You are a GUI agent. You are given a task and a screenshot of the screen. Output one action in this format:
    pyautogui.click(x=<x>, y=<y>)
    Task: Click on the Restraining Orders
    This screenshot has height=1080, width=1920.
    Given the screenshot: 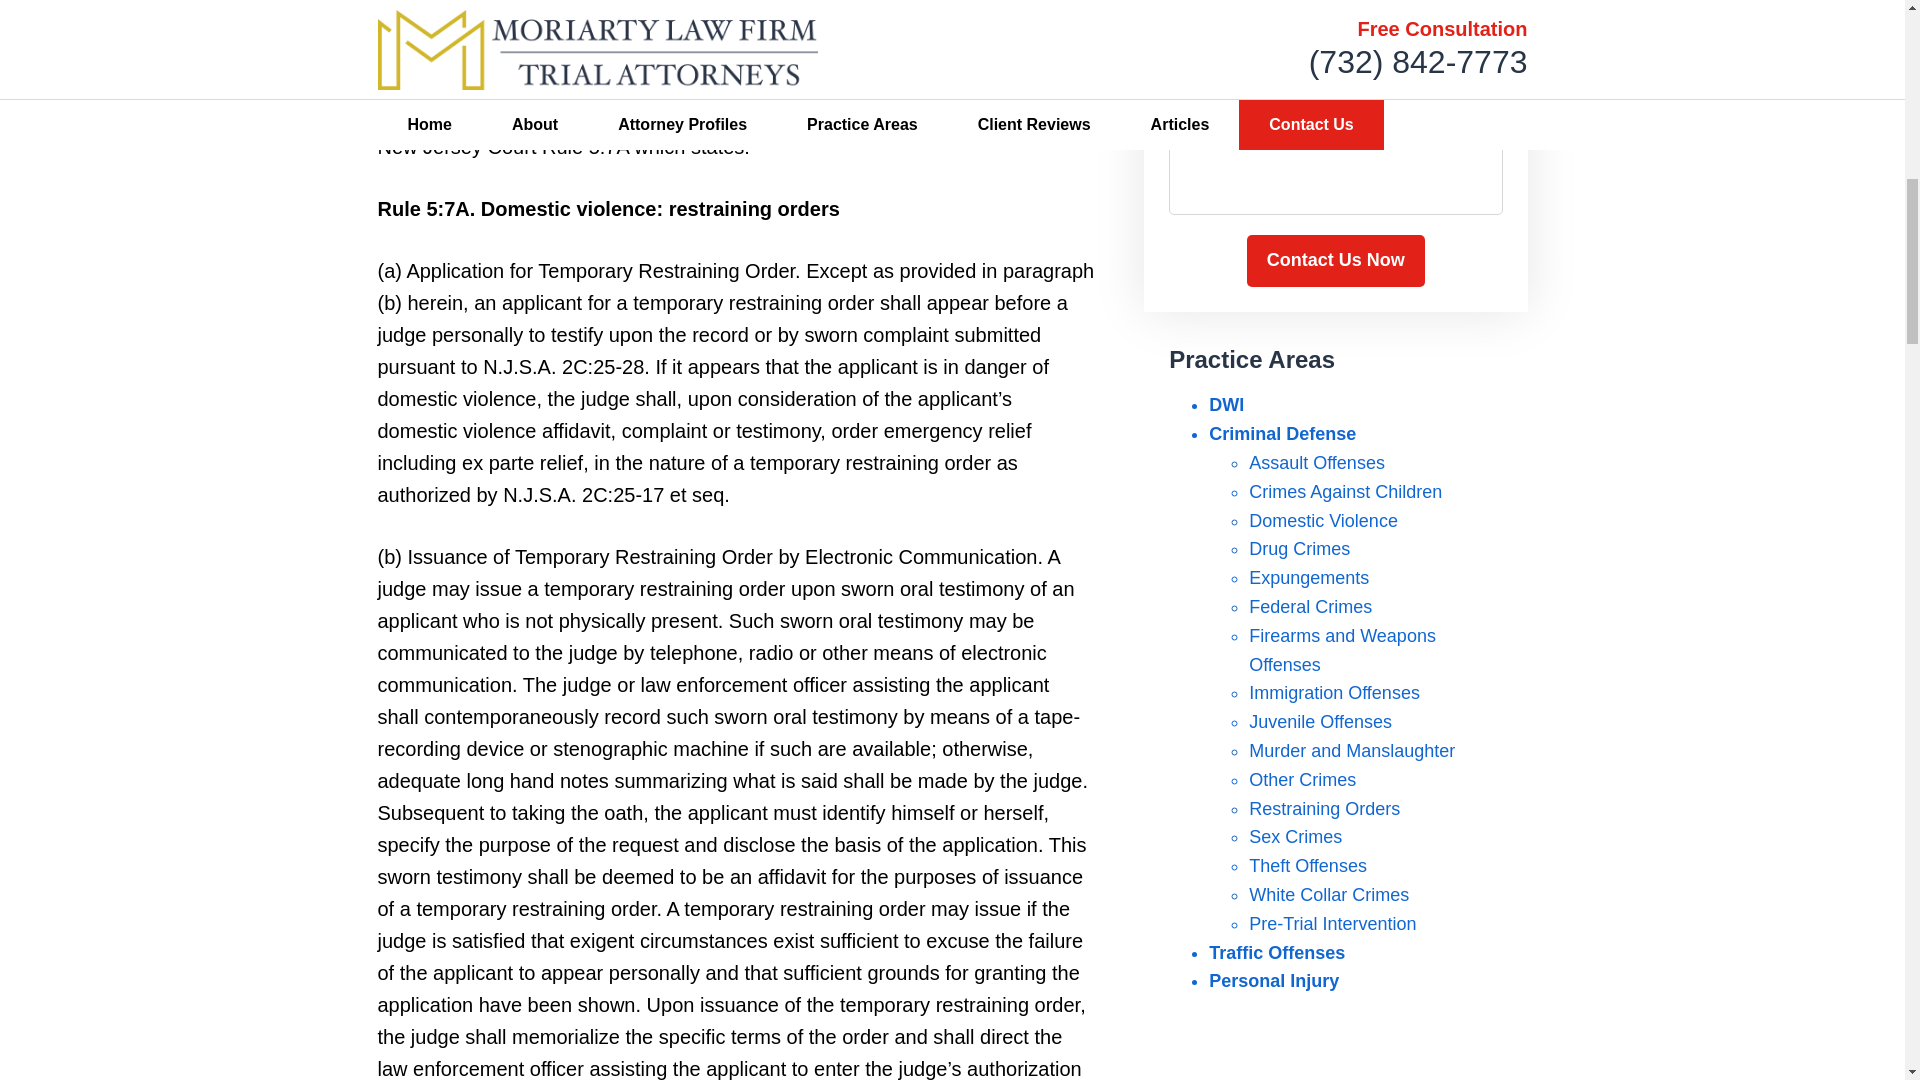 What is the action you would take?
    pyautogui.click(x=1324, y=808)
    